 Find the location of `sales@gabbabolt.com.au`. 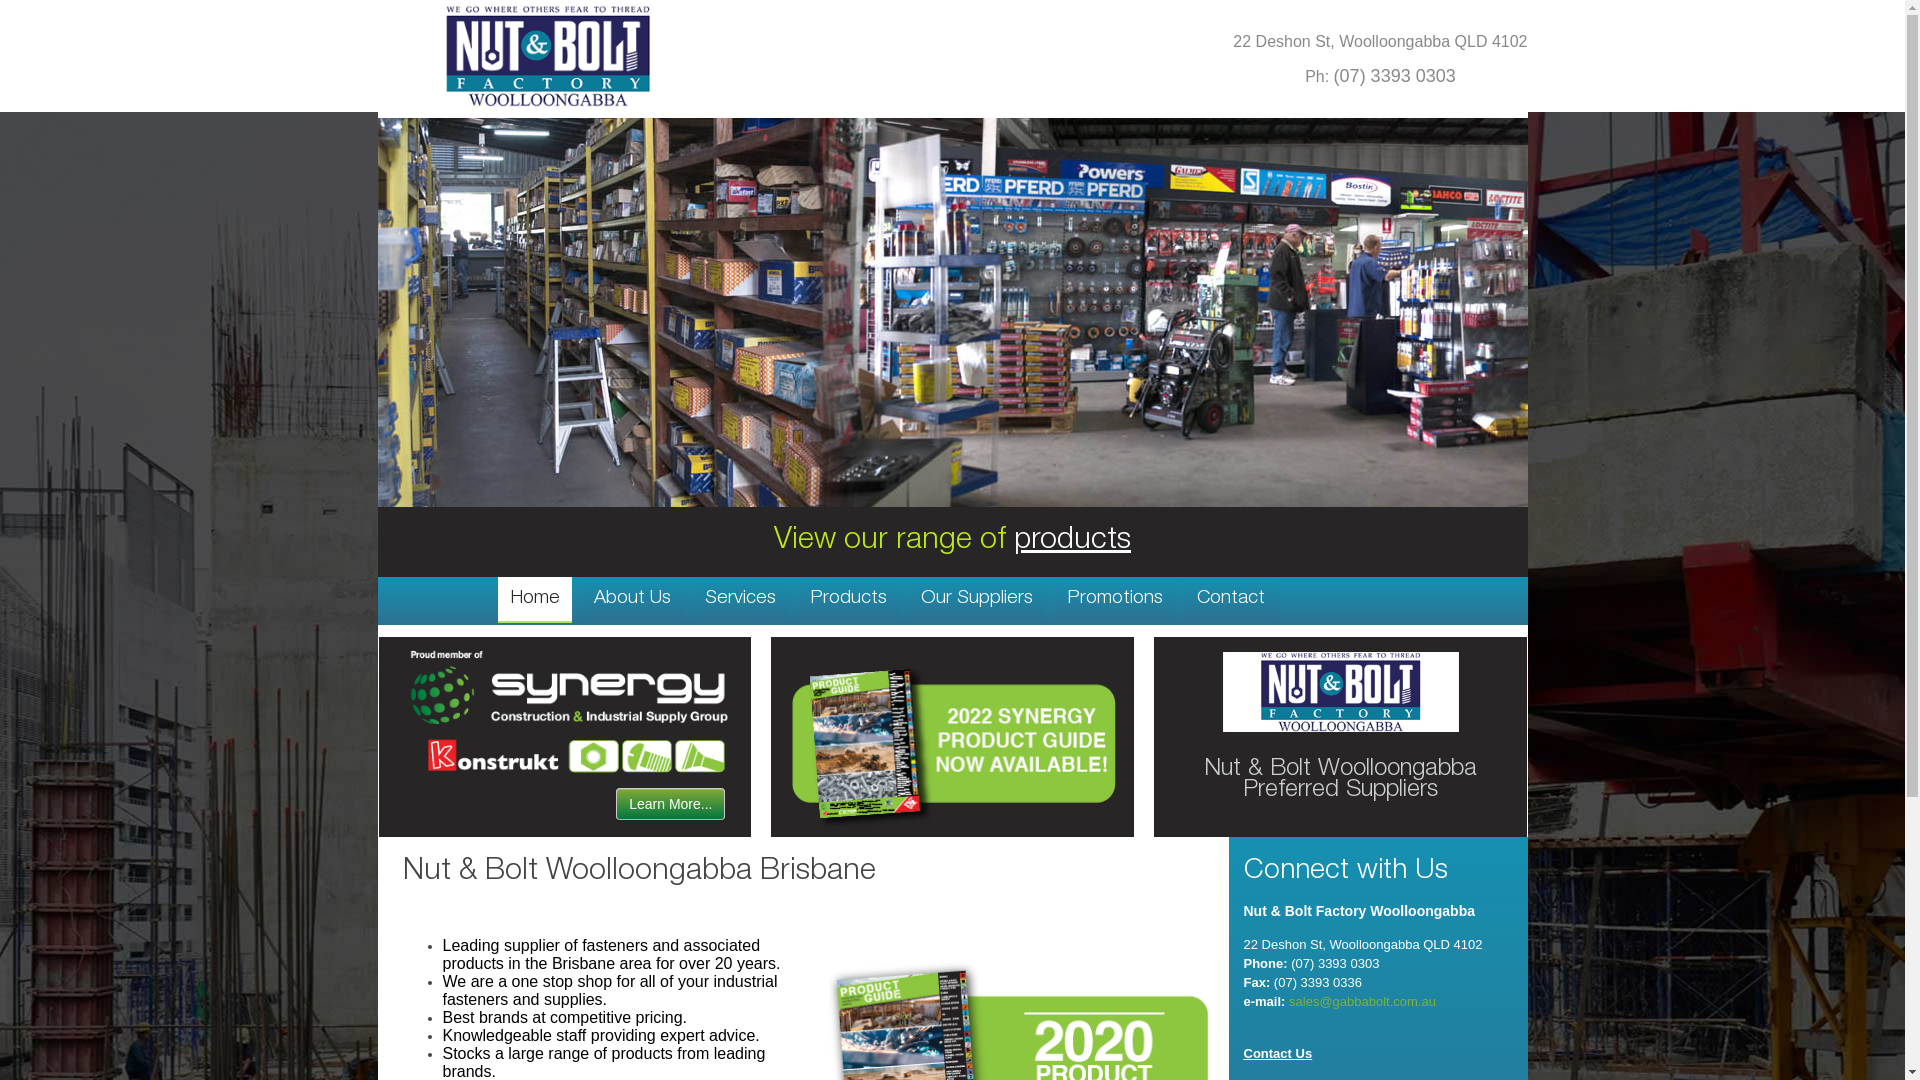

sales@gabbabolt.com.au is located at coordinates (1362, 1002).